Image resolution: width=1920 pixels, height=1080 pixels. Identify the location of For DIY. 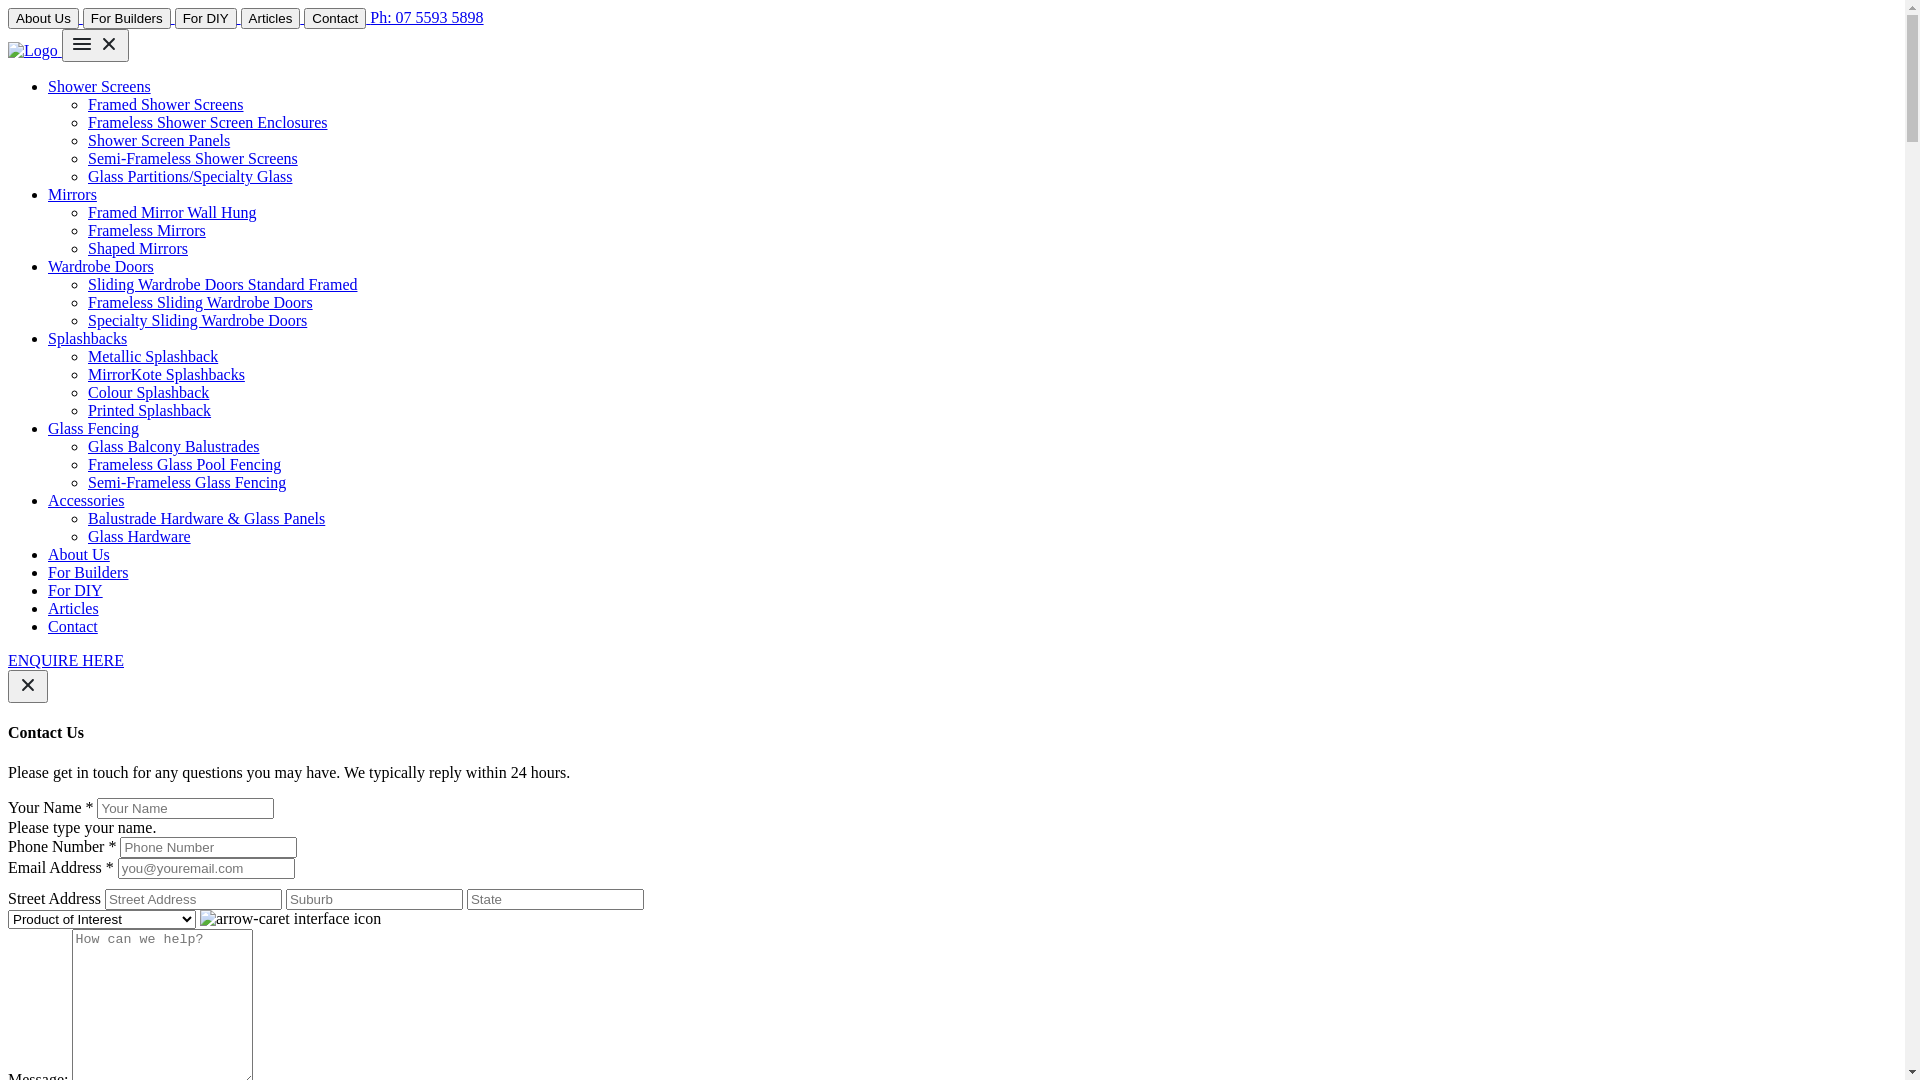
(208, 18).